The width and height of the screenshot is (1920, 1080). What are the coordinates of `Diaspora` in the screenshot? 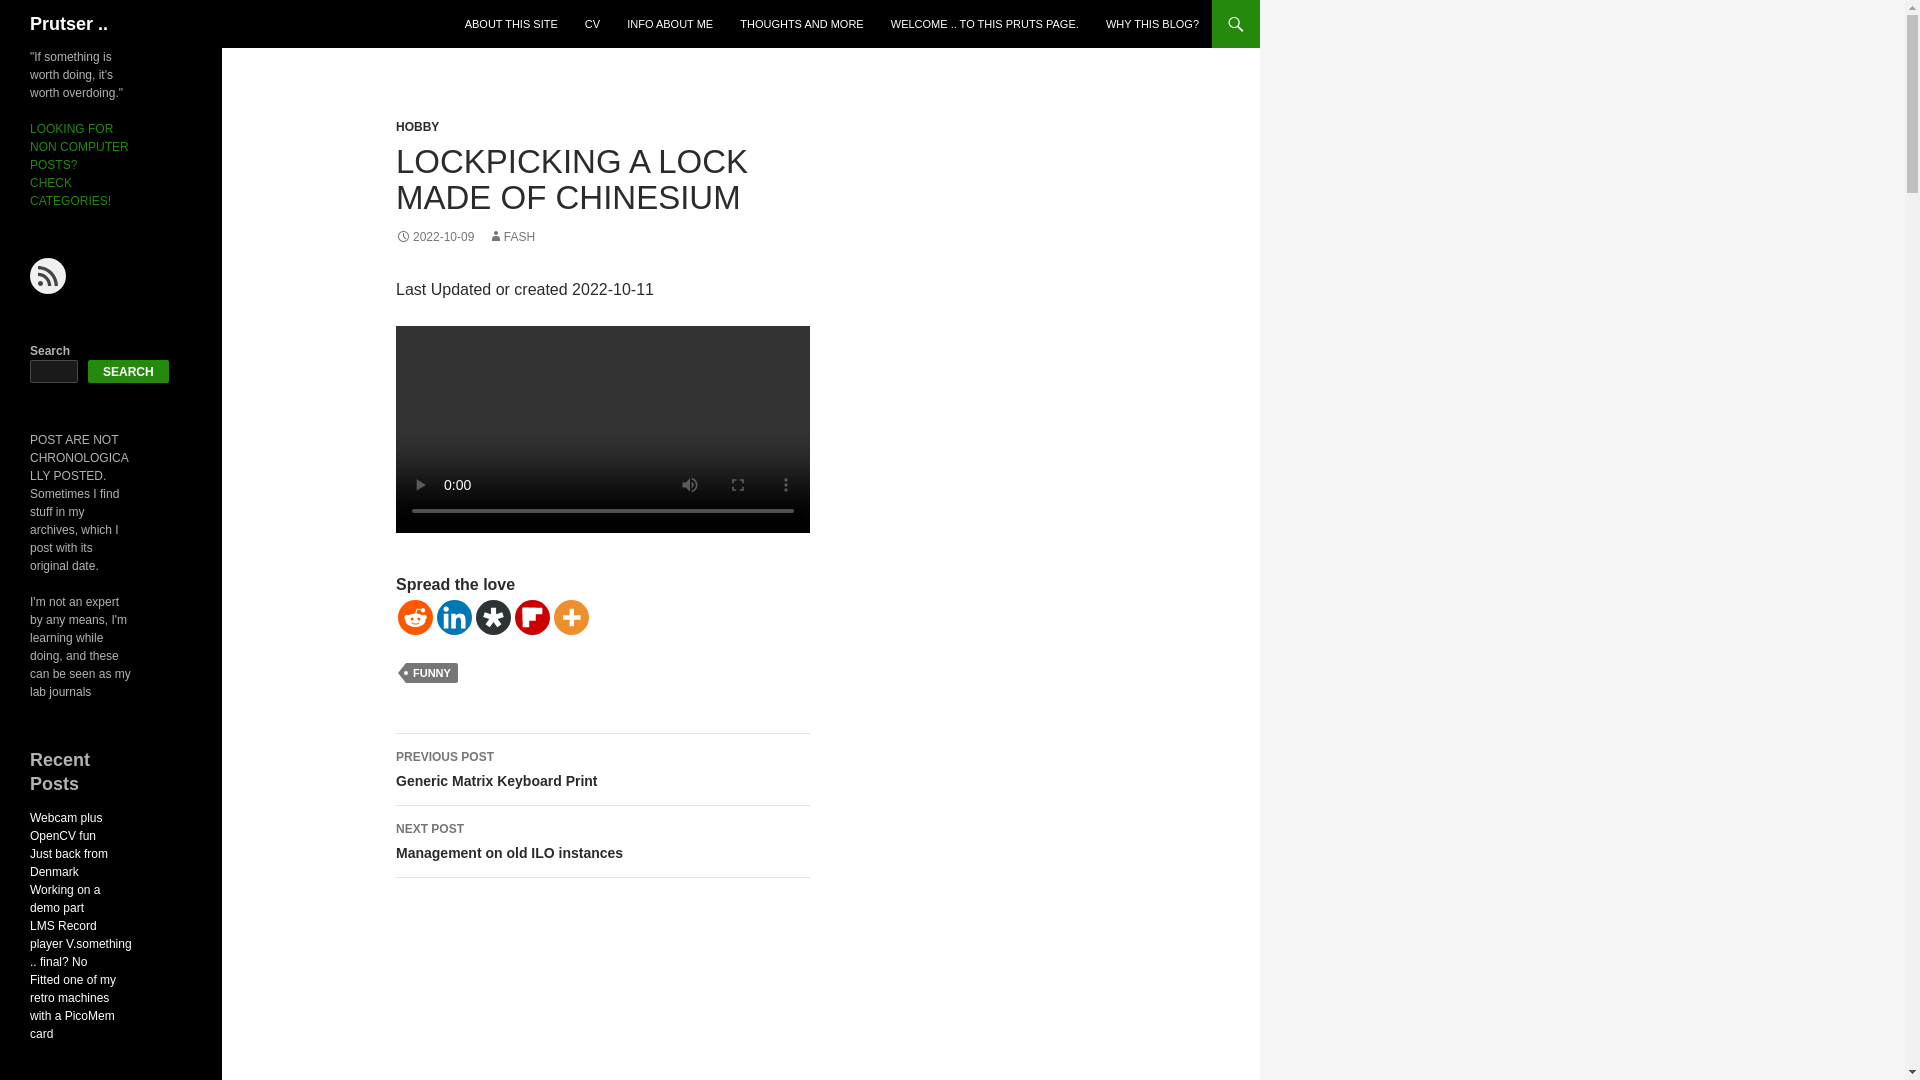 It's located at (532, 618).